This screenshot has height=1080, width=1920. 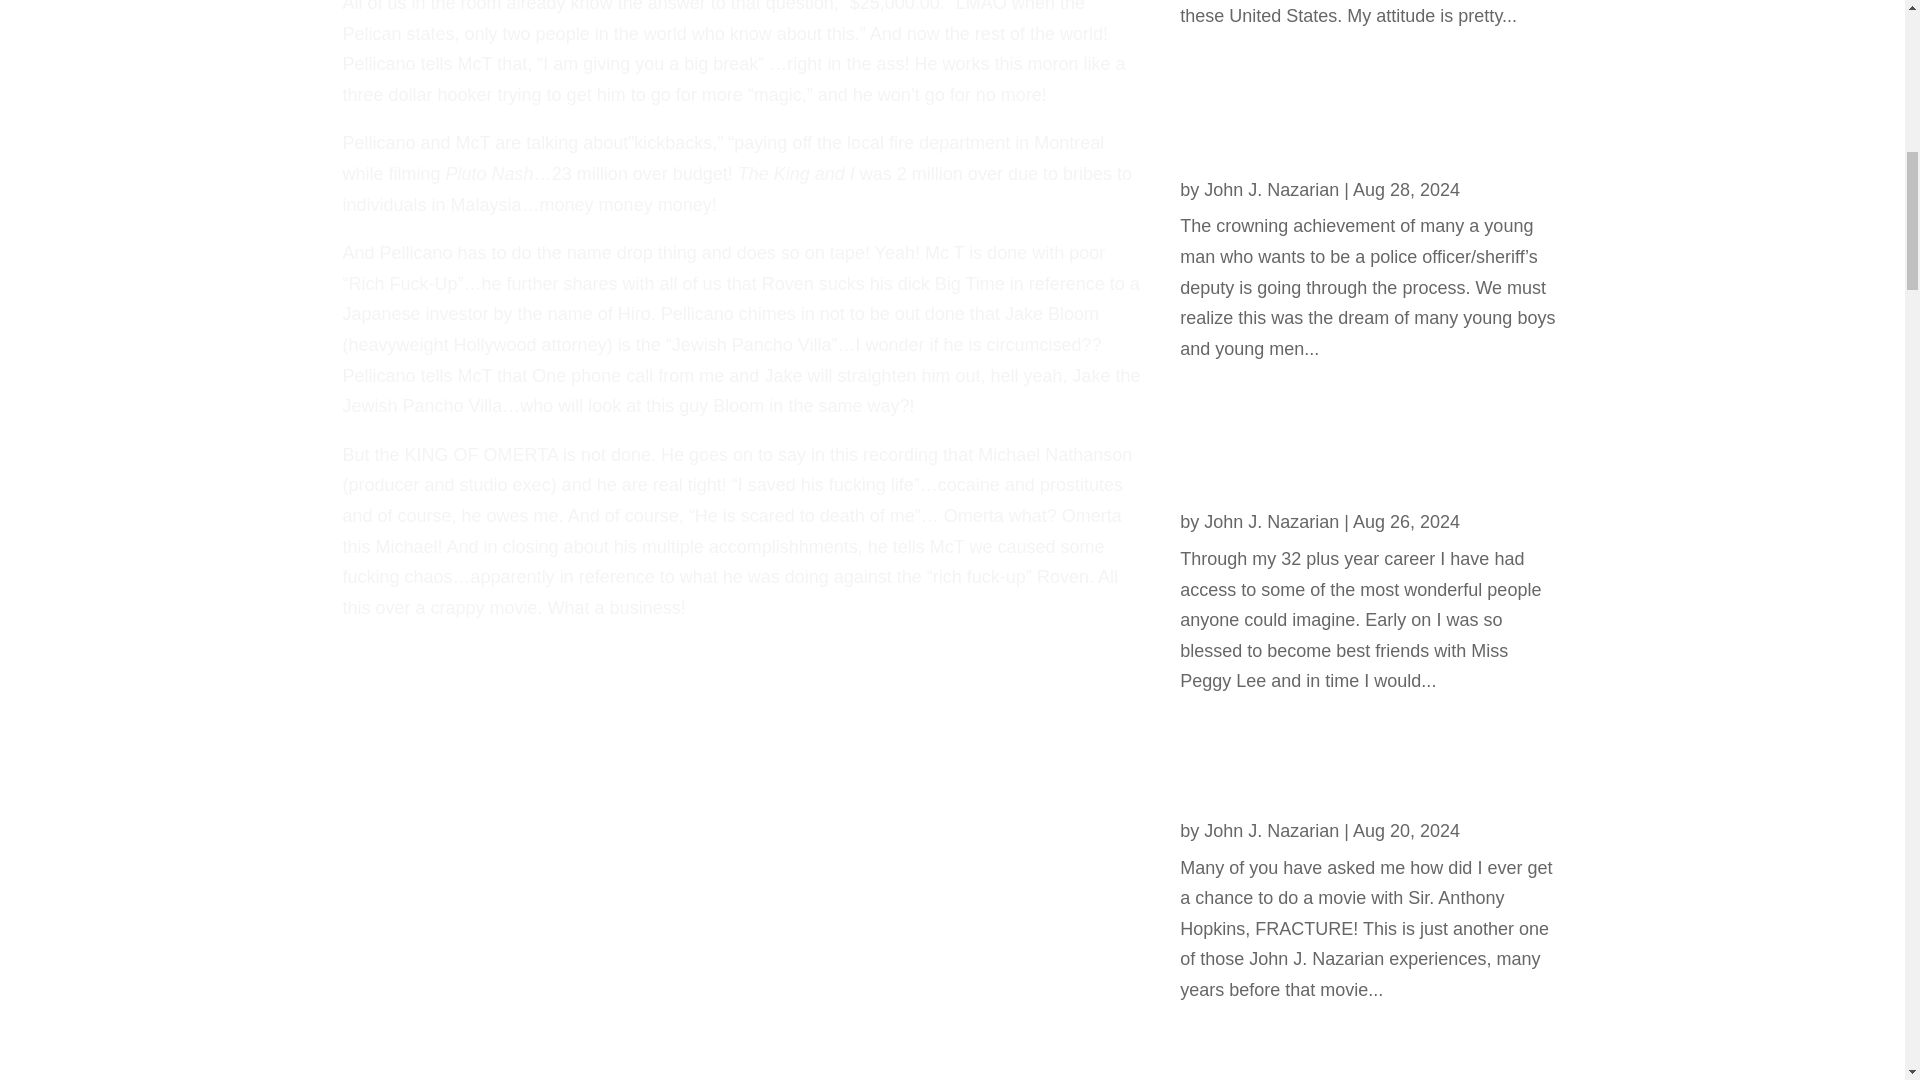 I want to click on Posts by John J. Nazarian, so click(x=1270, y=830).